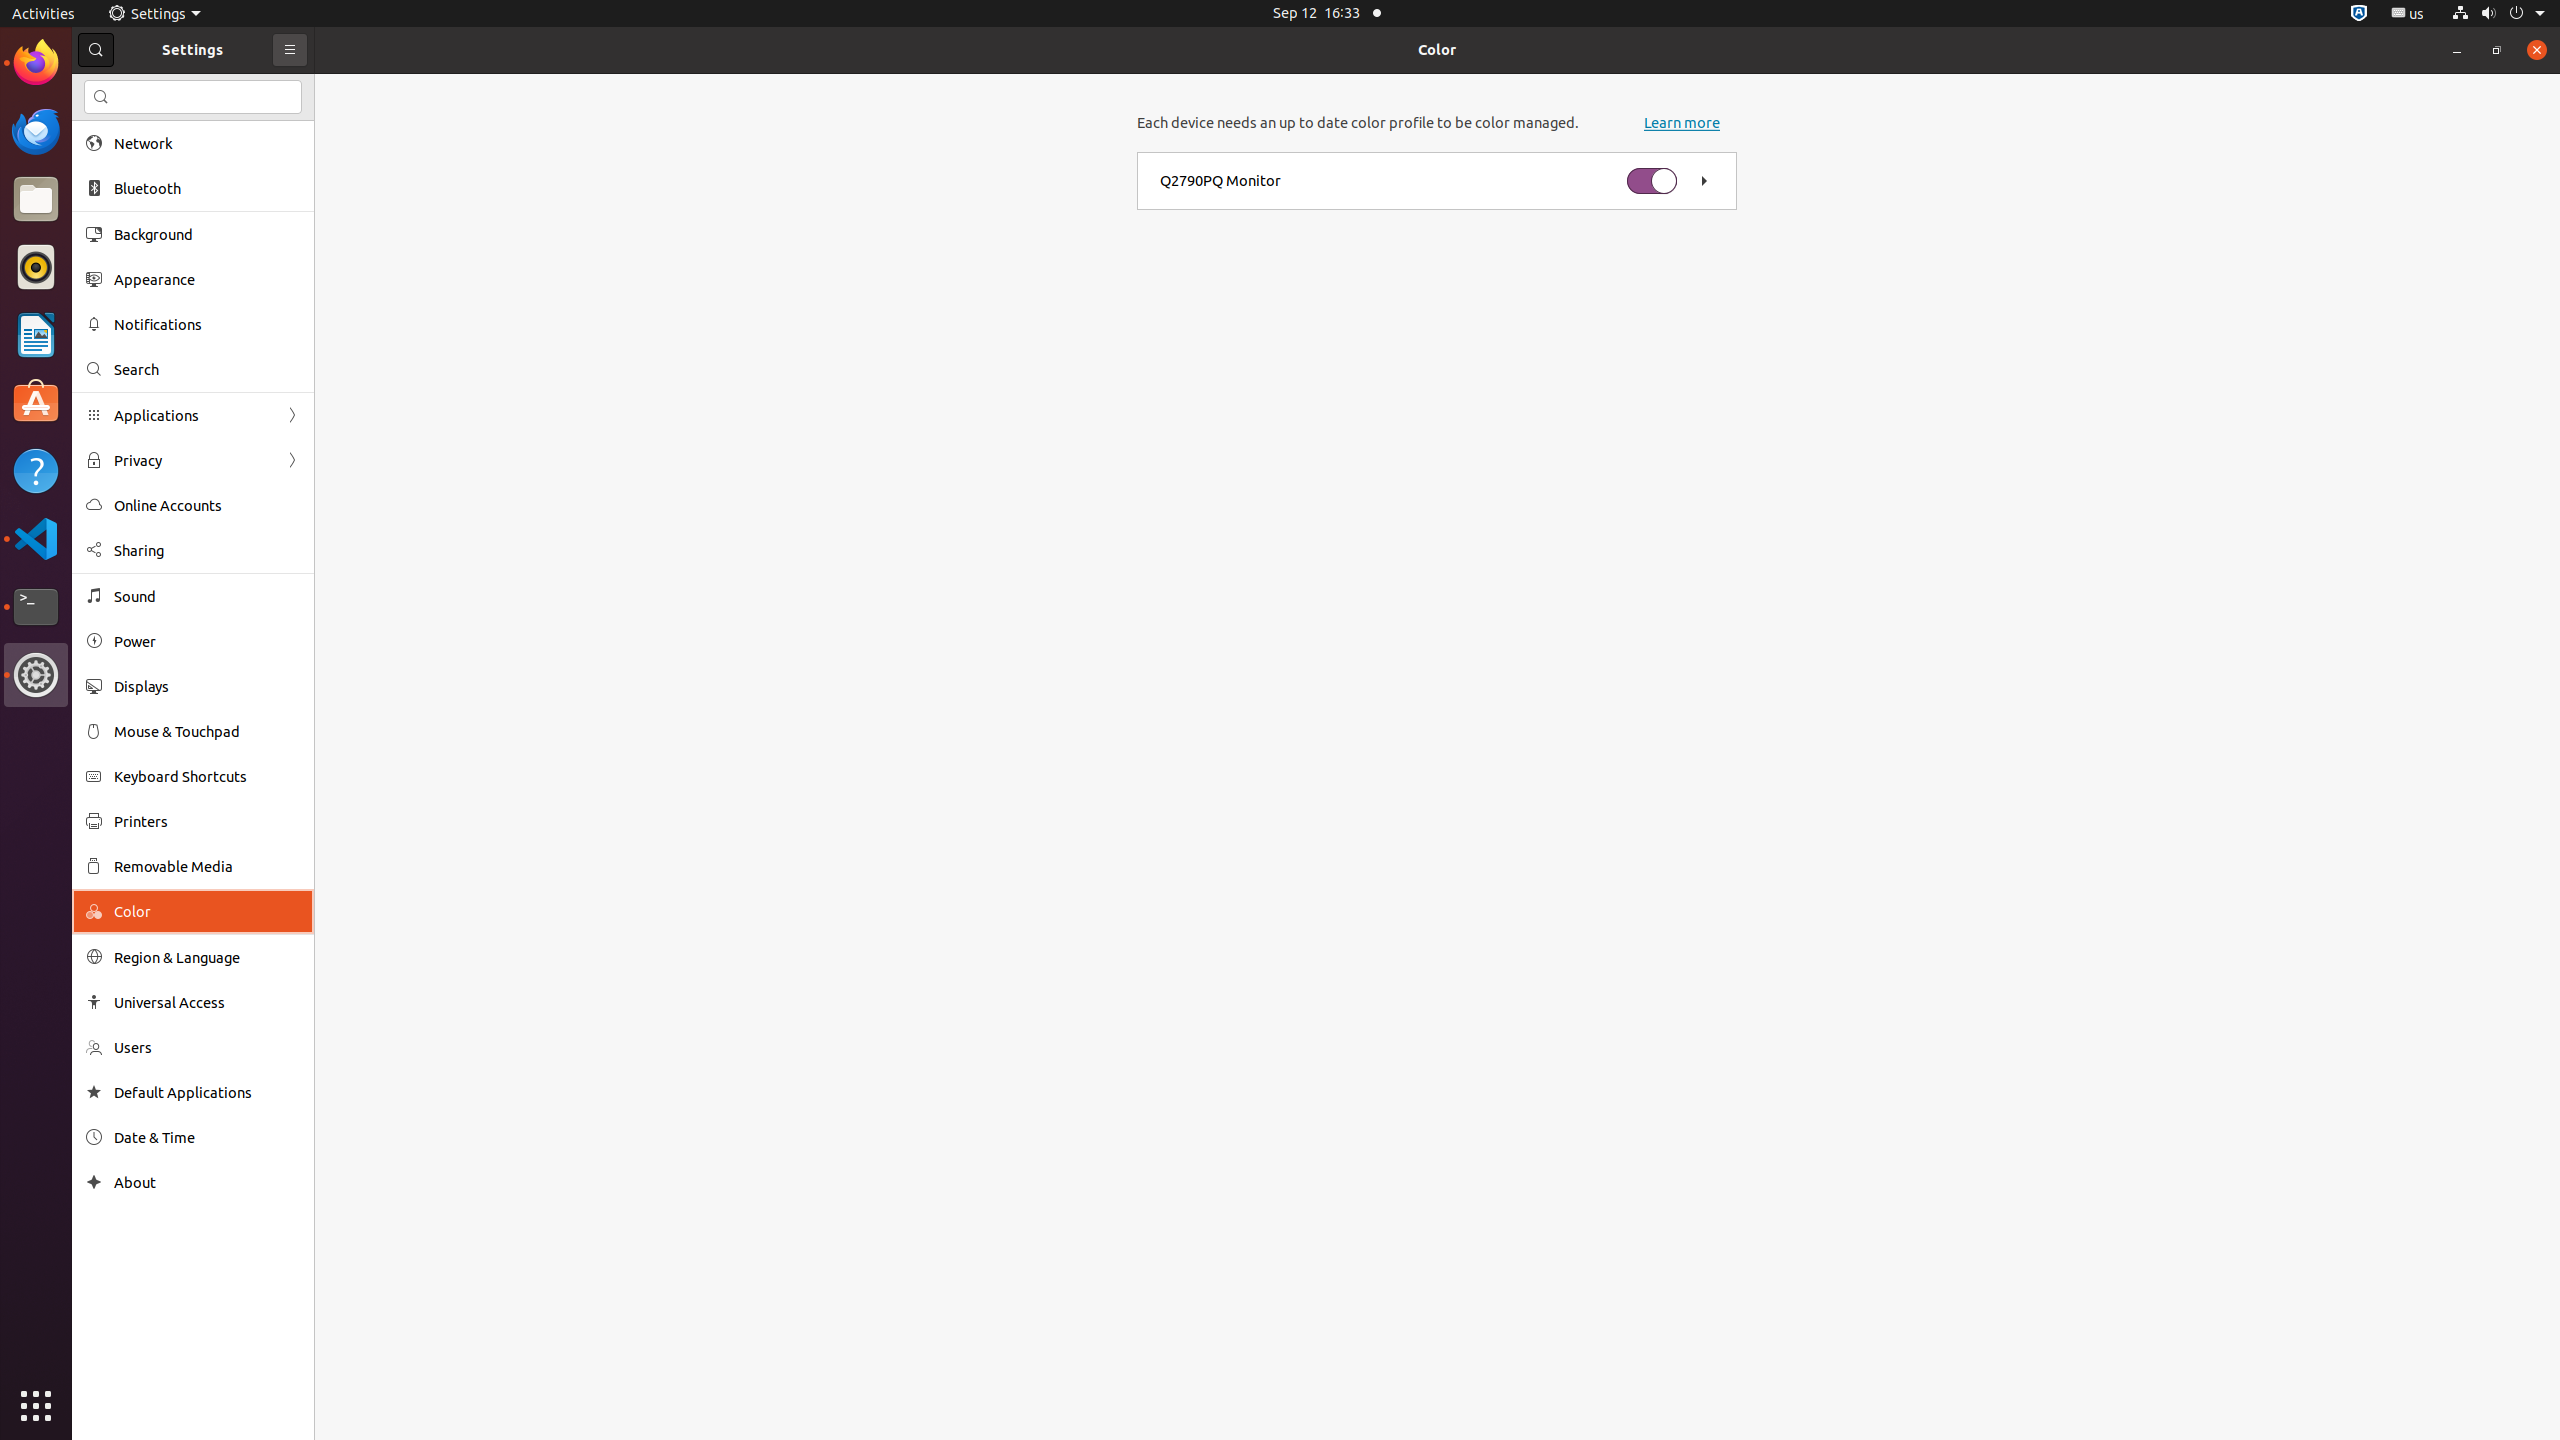 Image resolution: width=2560 pixels, height=1440 pixels. What do you see at coordinates (207, 234) in the screenshot?
I see `Background` at bounding box center [207, 234].